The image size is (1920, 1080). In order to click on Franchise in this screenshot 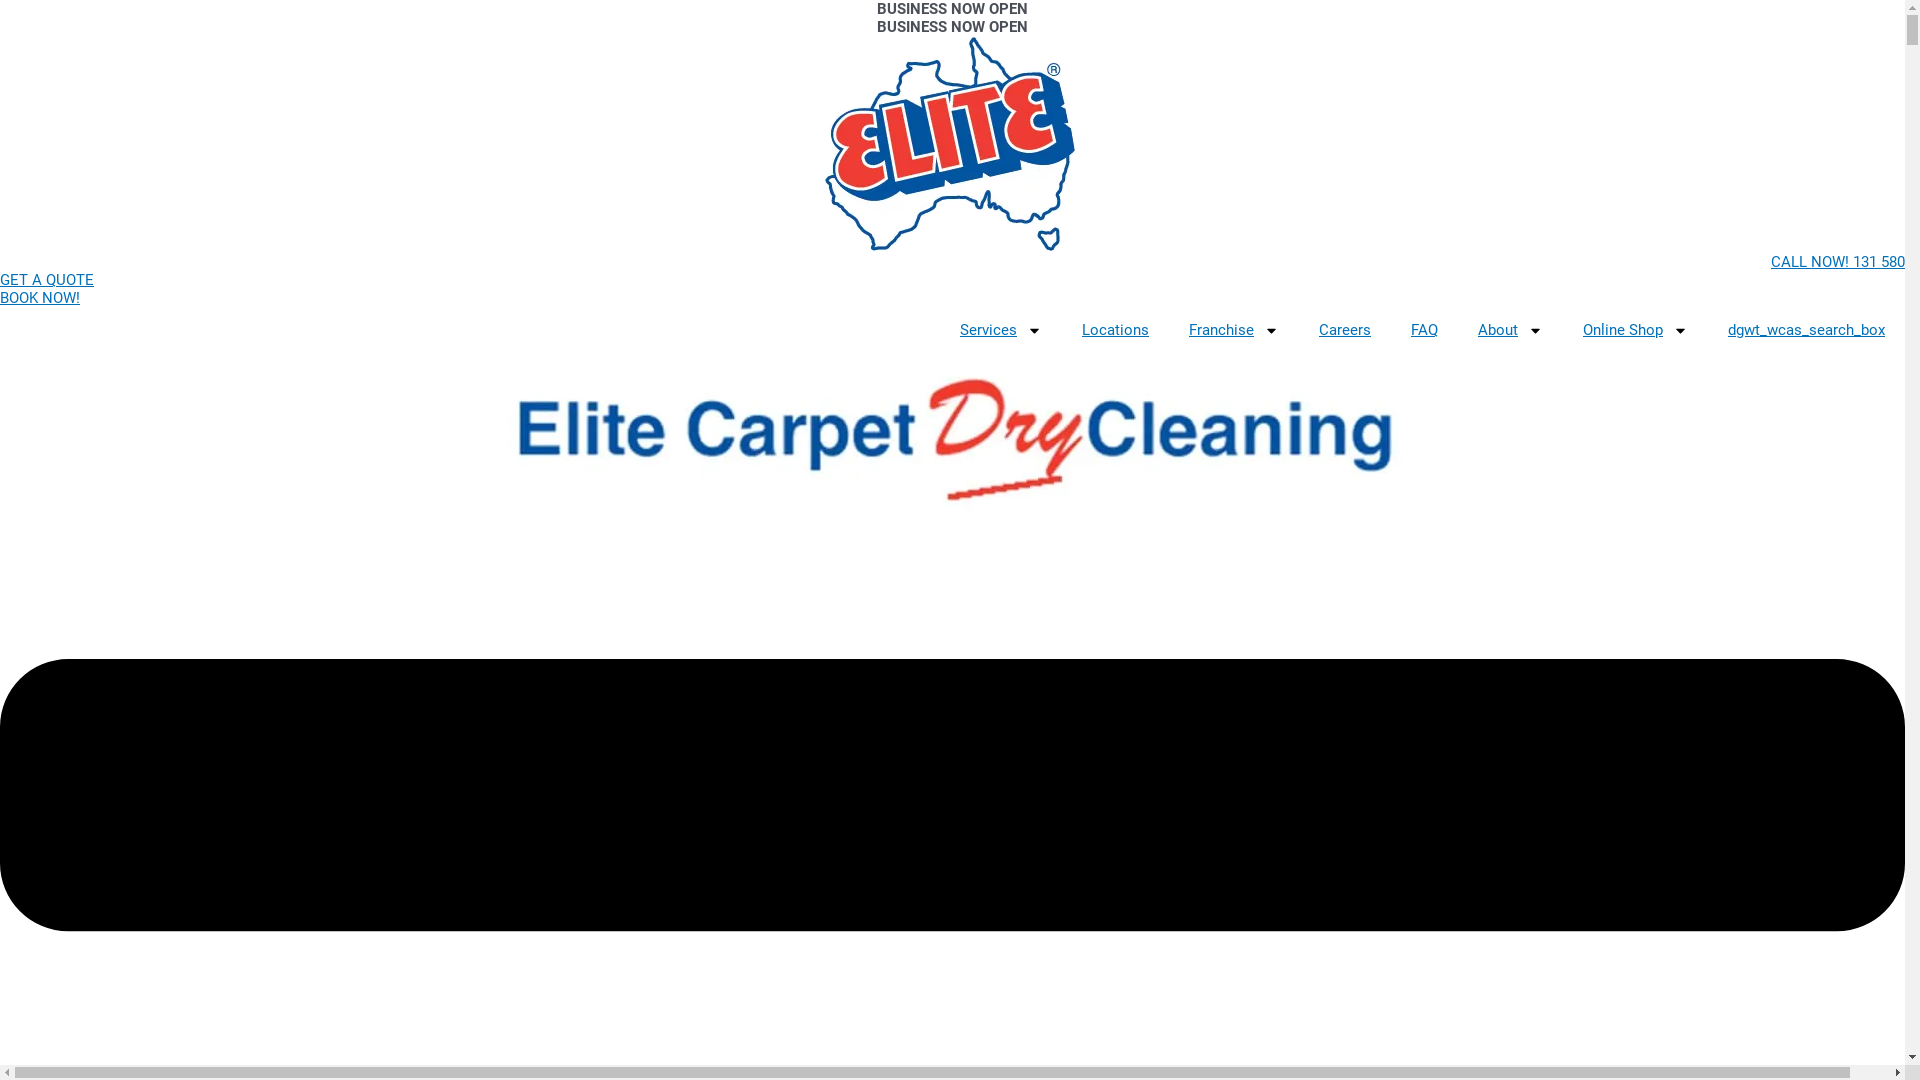, I will do `click(1234, 330)`.